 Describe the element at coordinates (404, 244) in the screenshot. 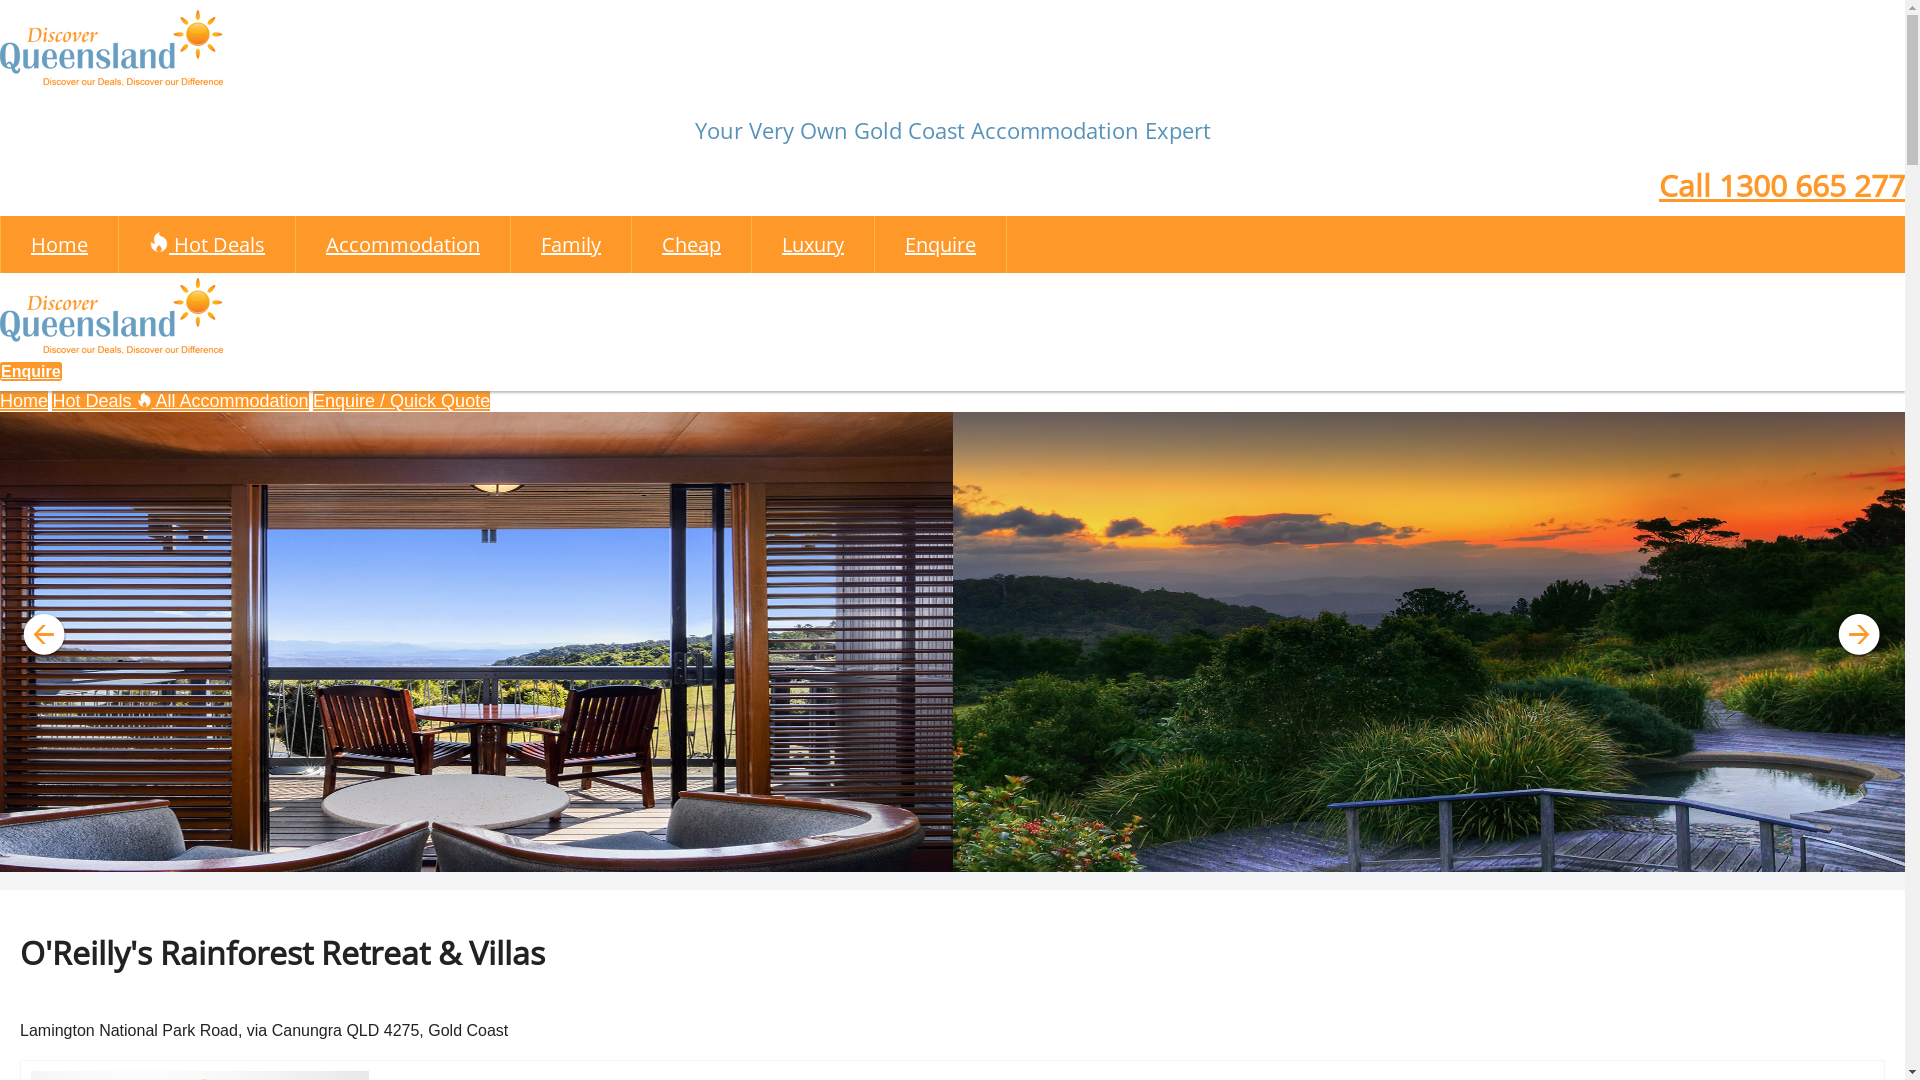

I see `Accommodation` at that location.